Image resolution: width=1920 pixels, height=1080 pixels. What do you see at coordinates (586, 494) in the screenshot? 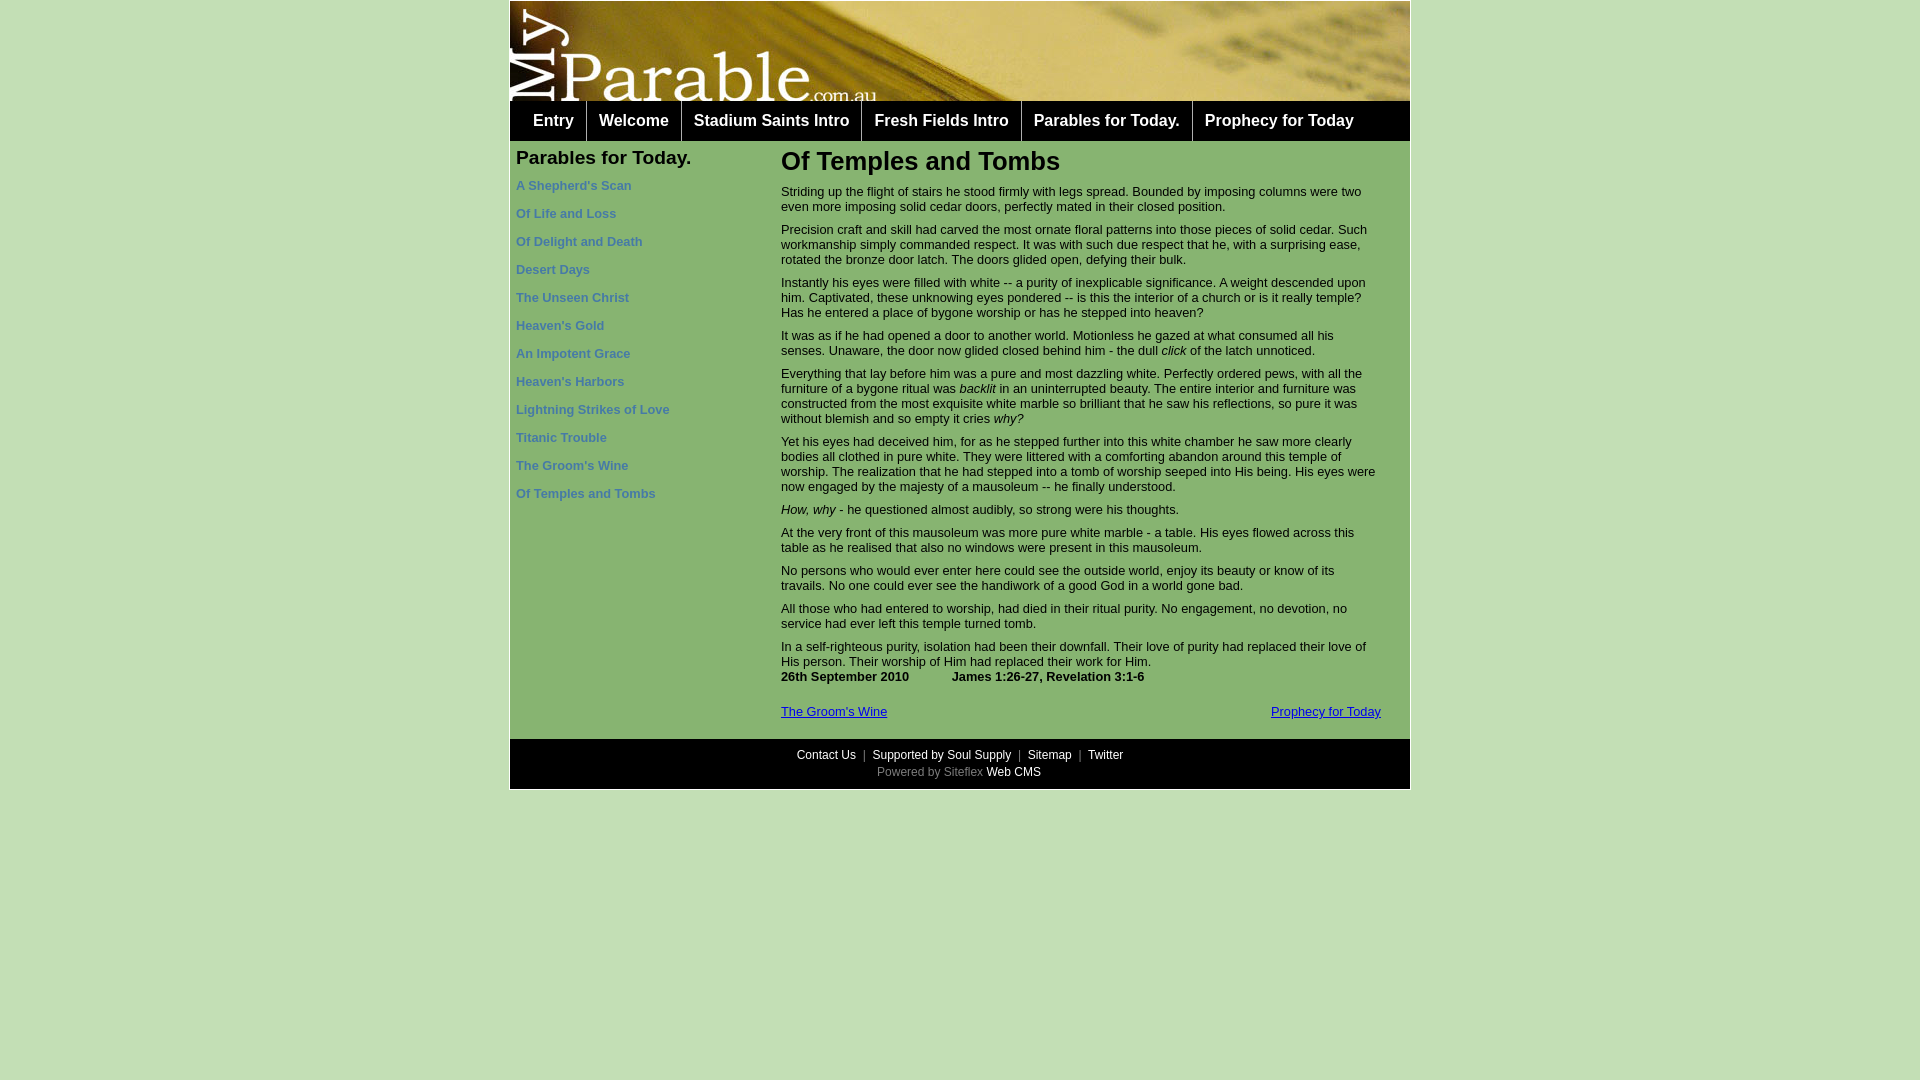
I see `Of Temples and Tombs` at bounding box center [586, 494].